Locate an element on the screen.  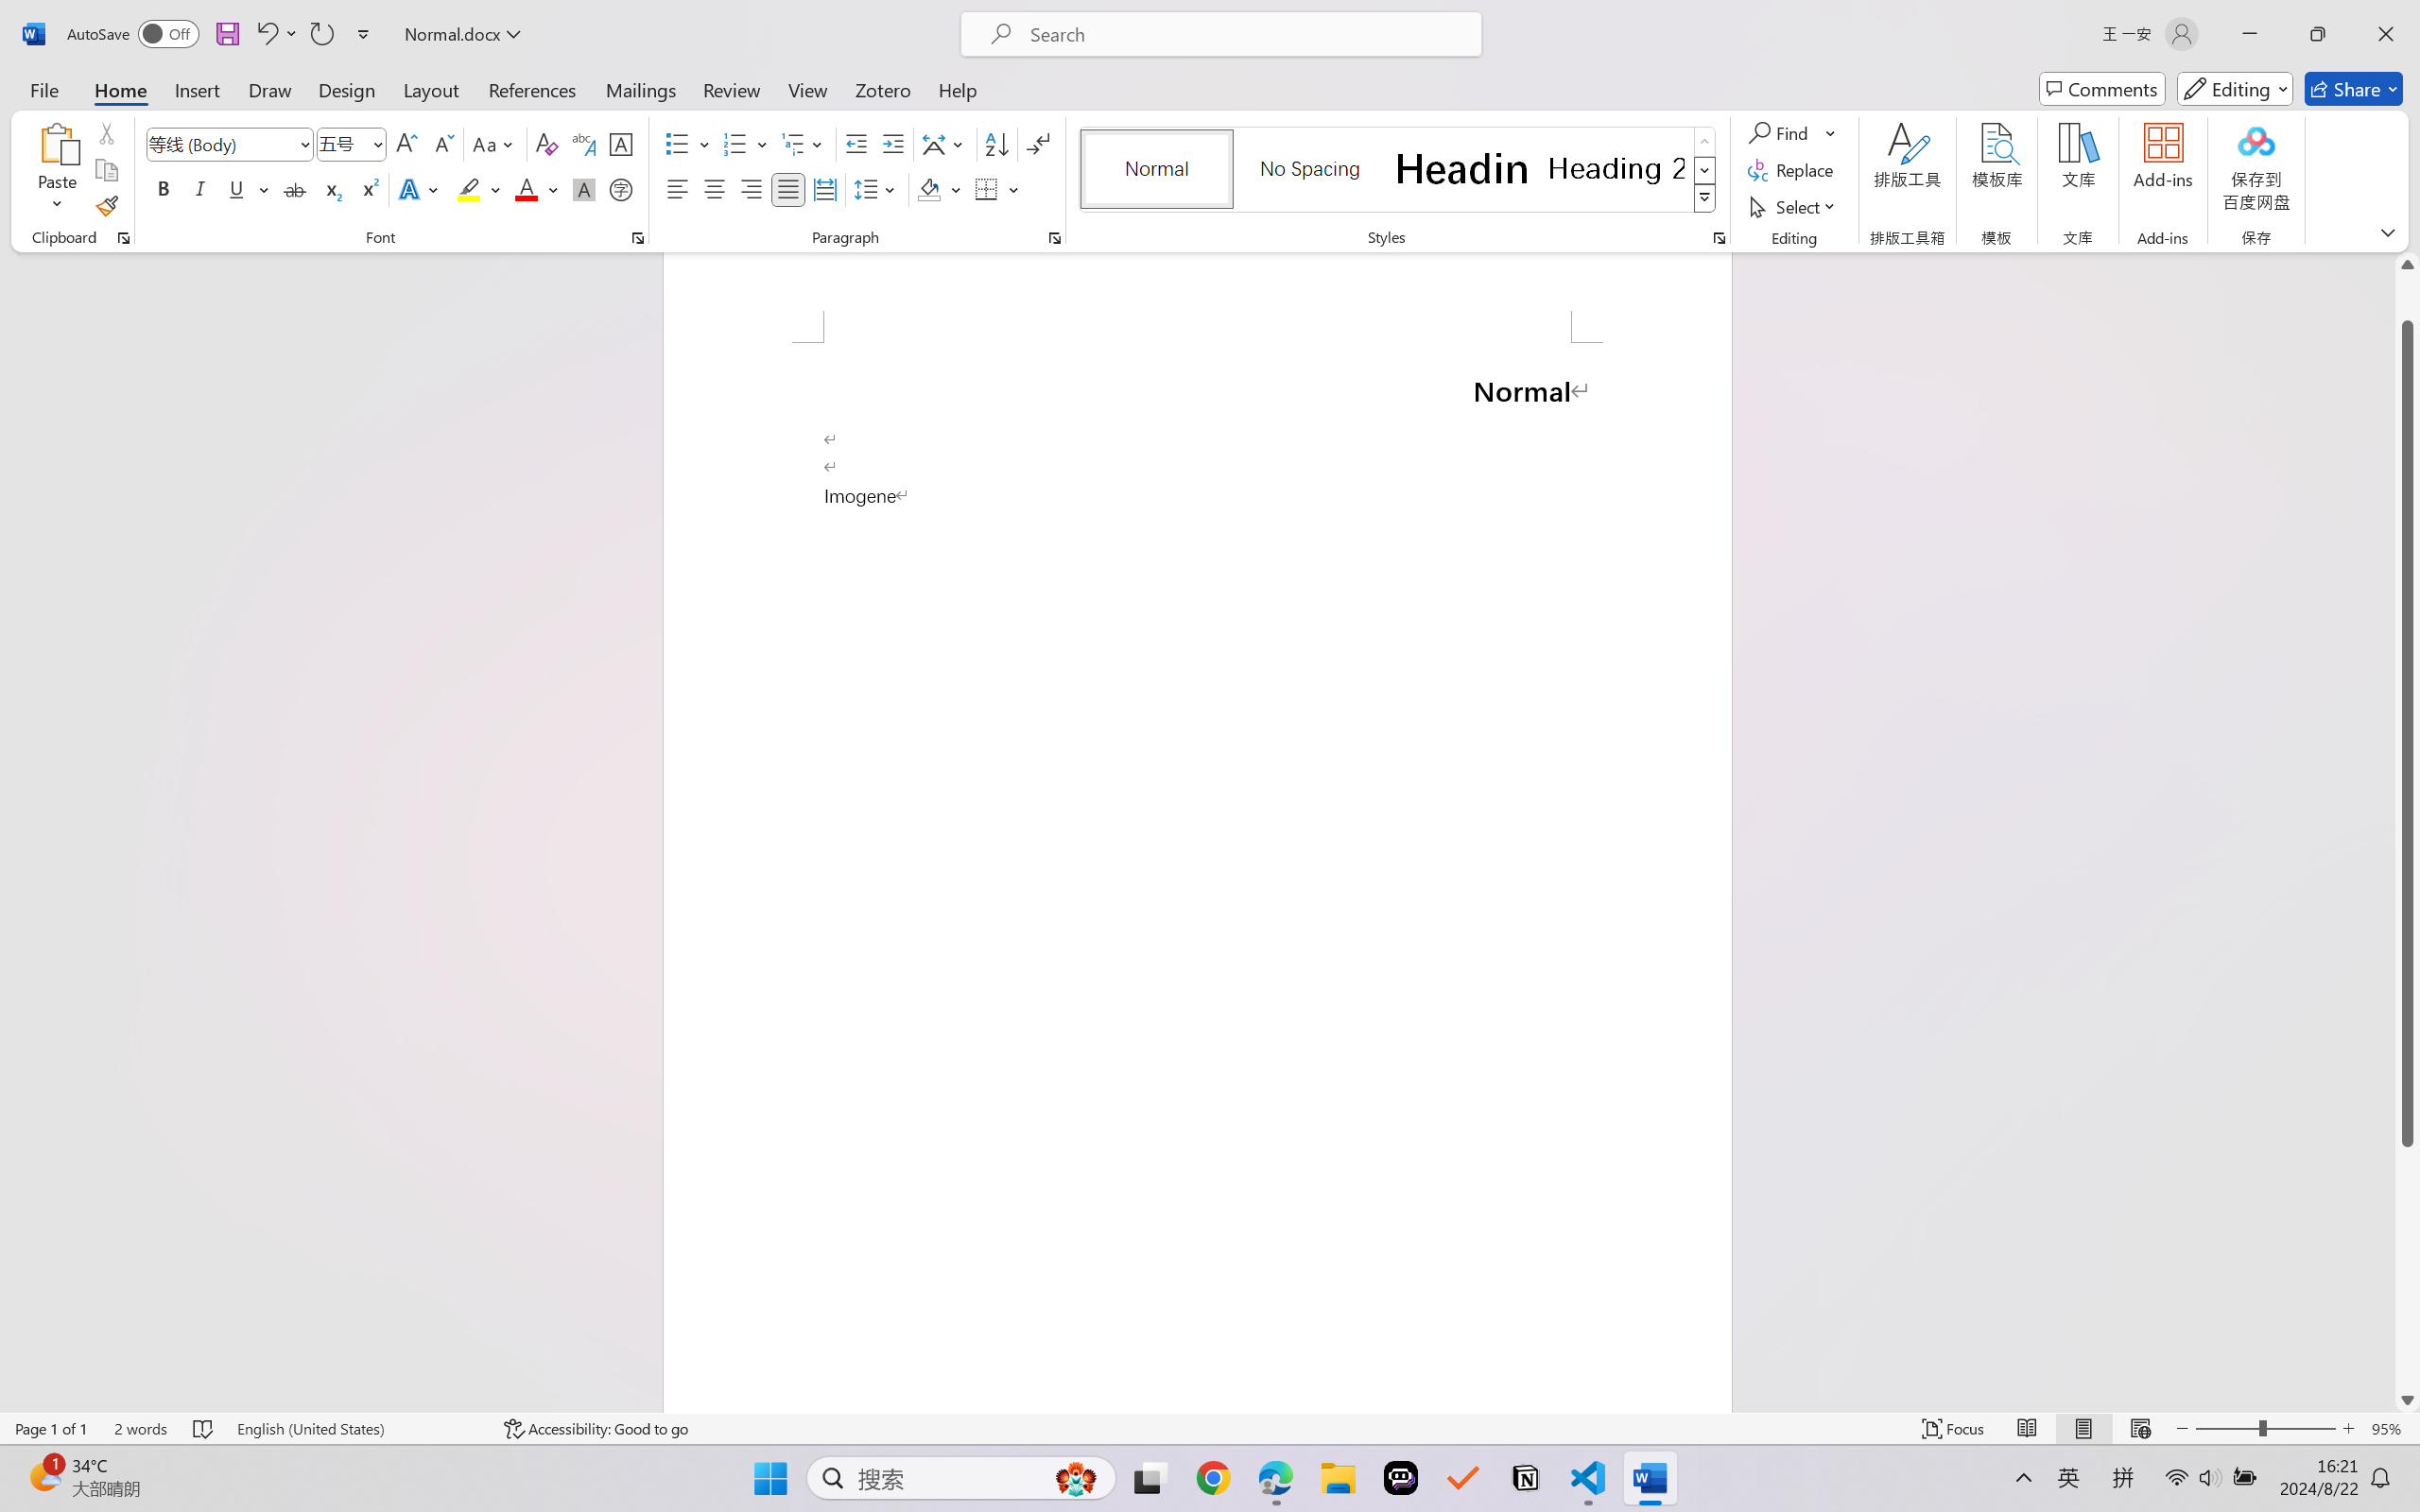
AutomationID: QuickStylesGallery is located at coordinates (1399, 170).